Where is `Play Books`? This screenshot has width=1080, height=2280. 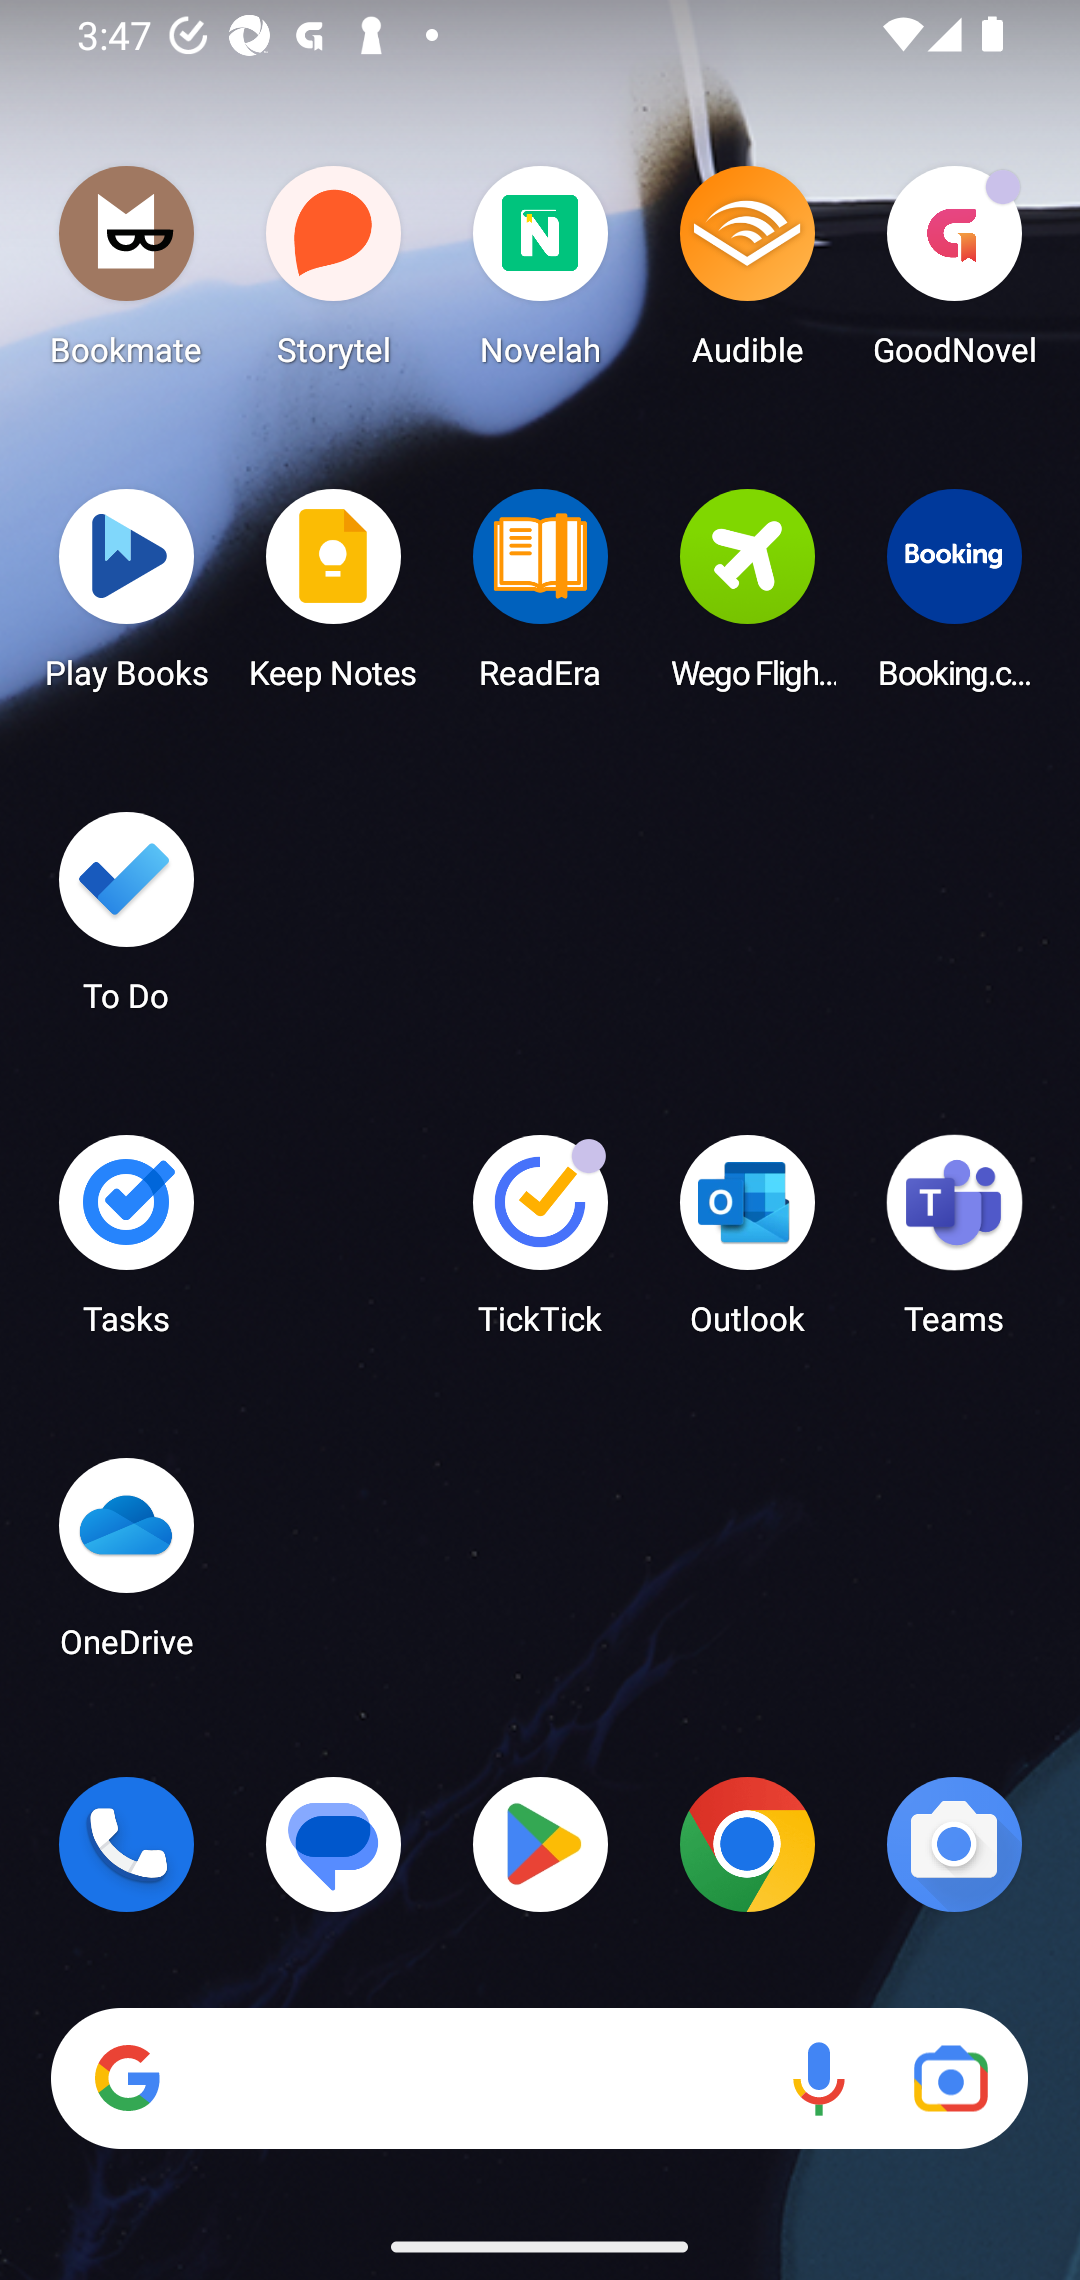
Play Books is located at coordinates (126, 597).